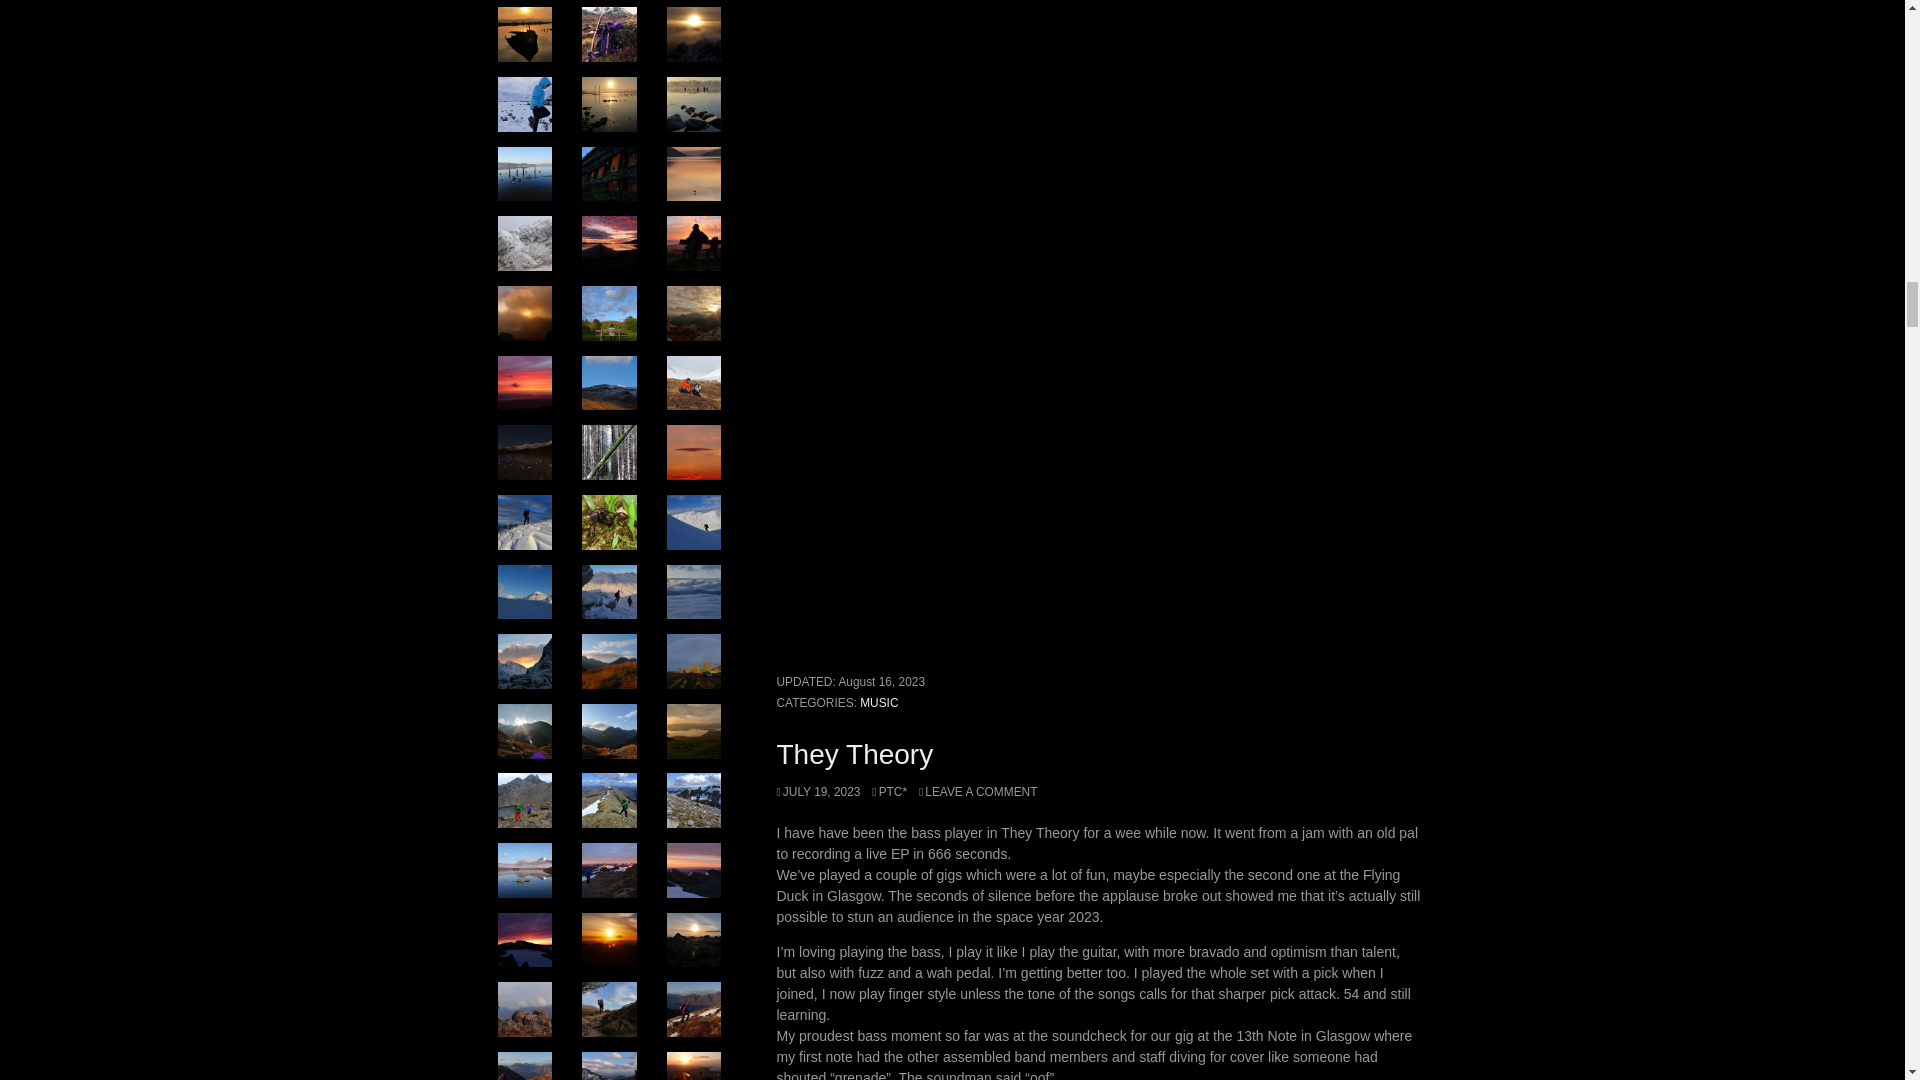 The height and width of the screenshot is (1080, 1920). Describe the element at coordinates (978, 792) in the screenshot. I see `LEAVE A COMMENT` at that location.